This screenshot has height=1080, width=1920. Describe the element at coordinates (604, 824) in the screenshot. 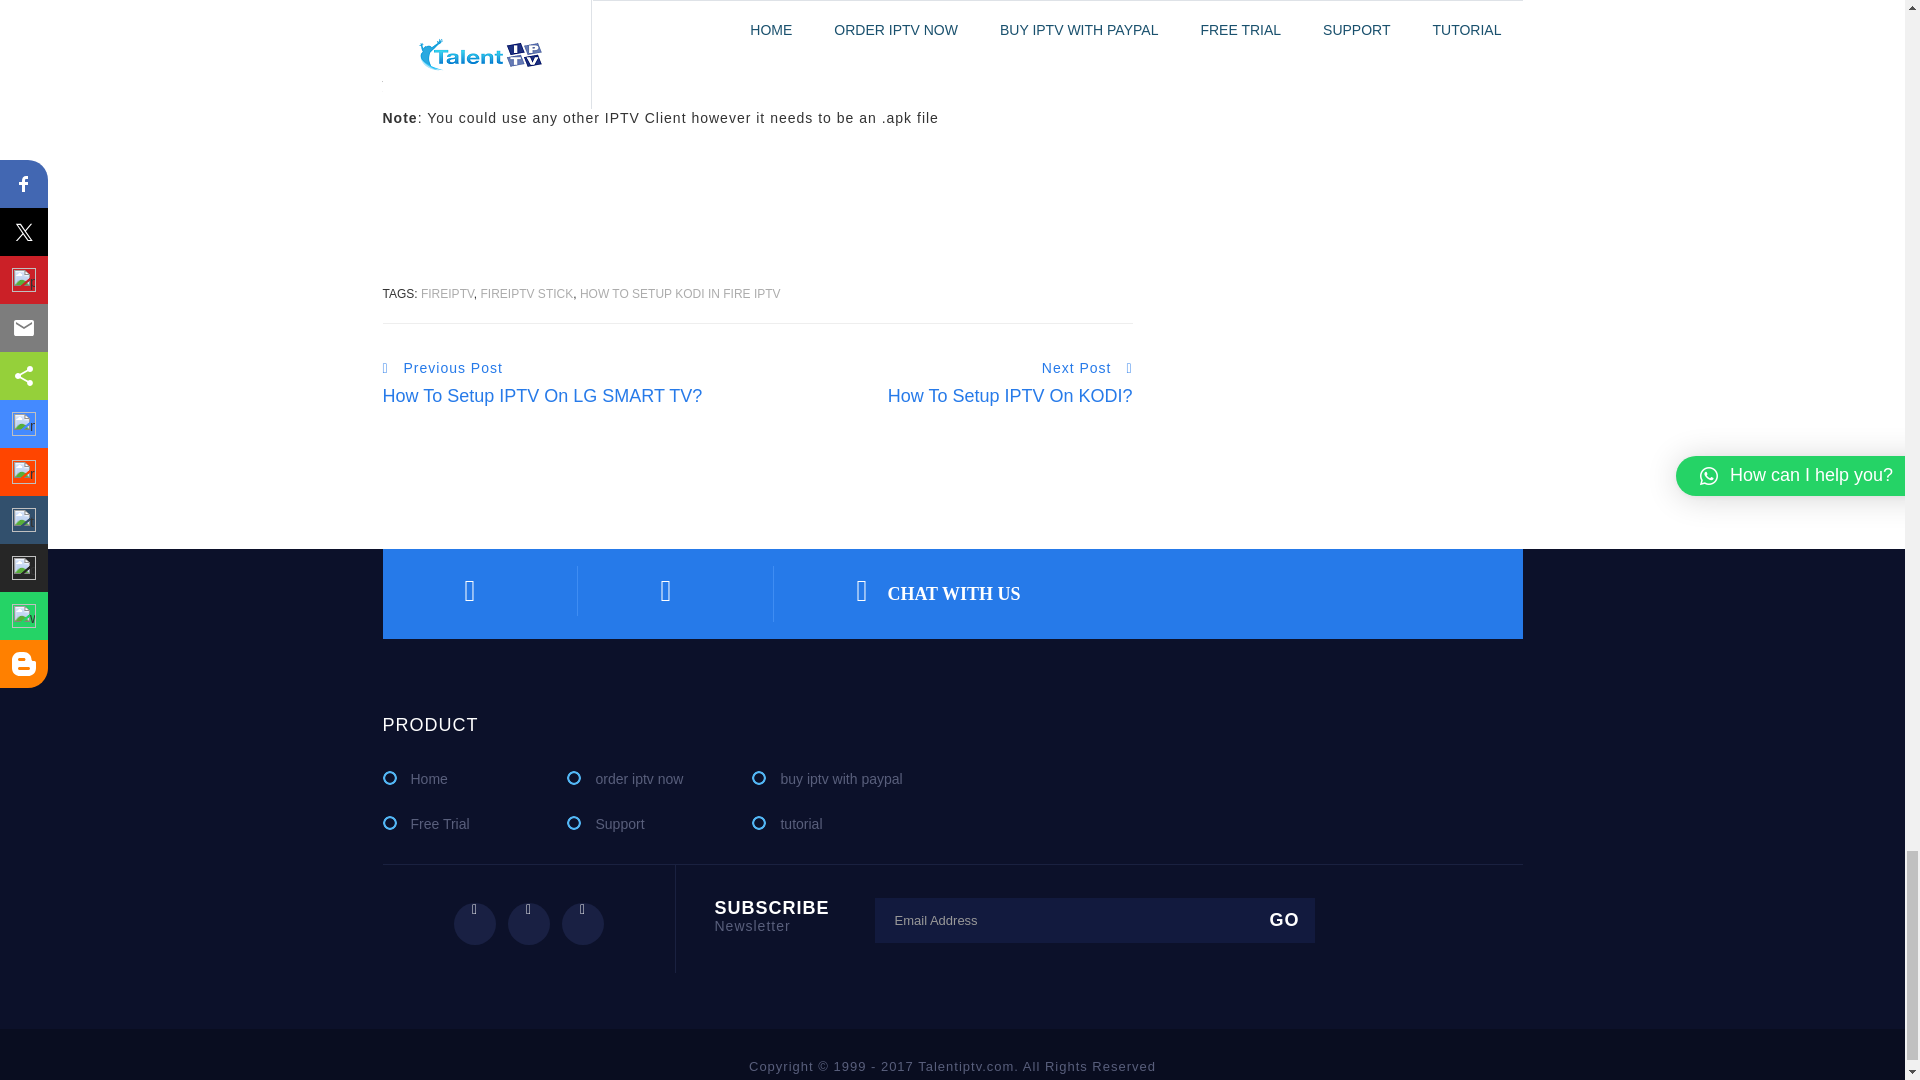

I see `Support` at that location.